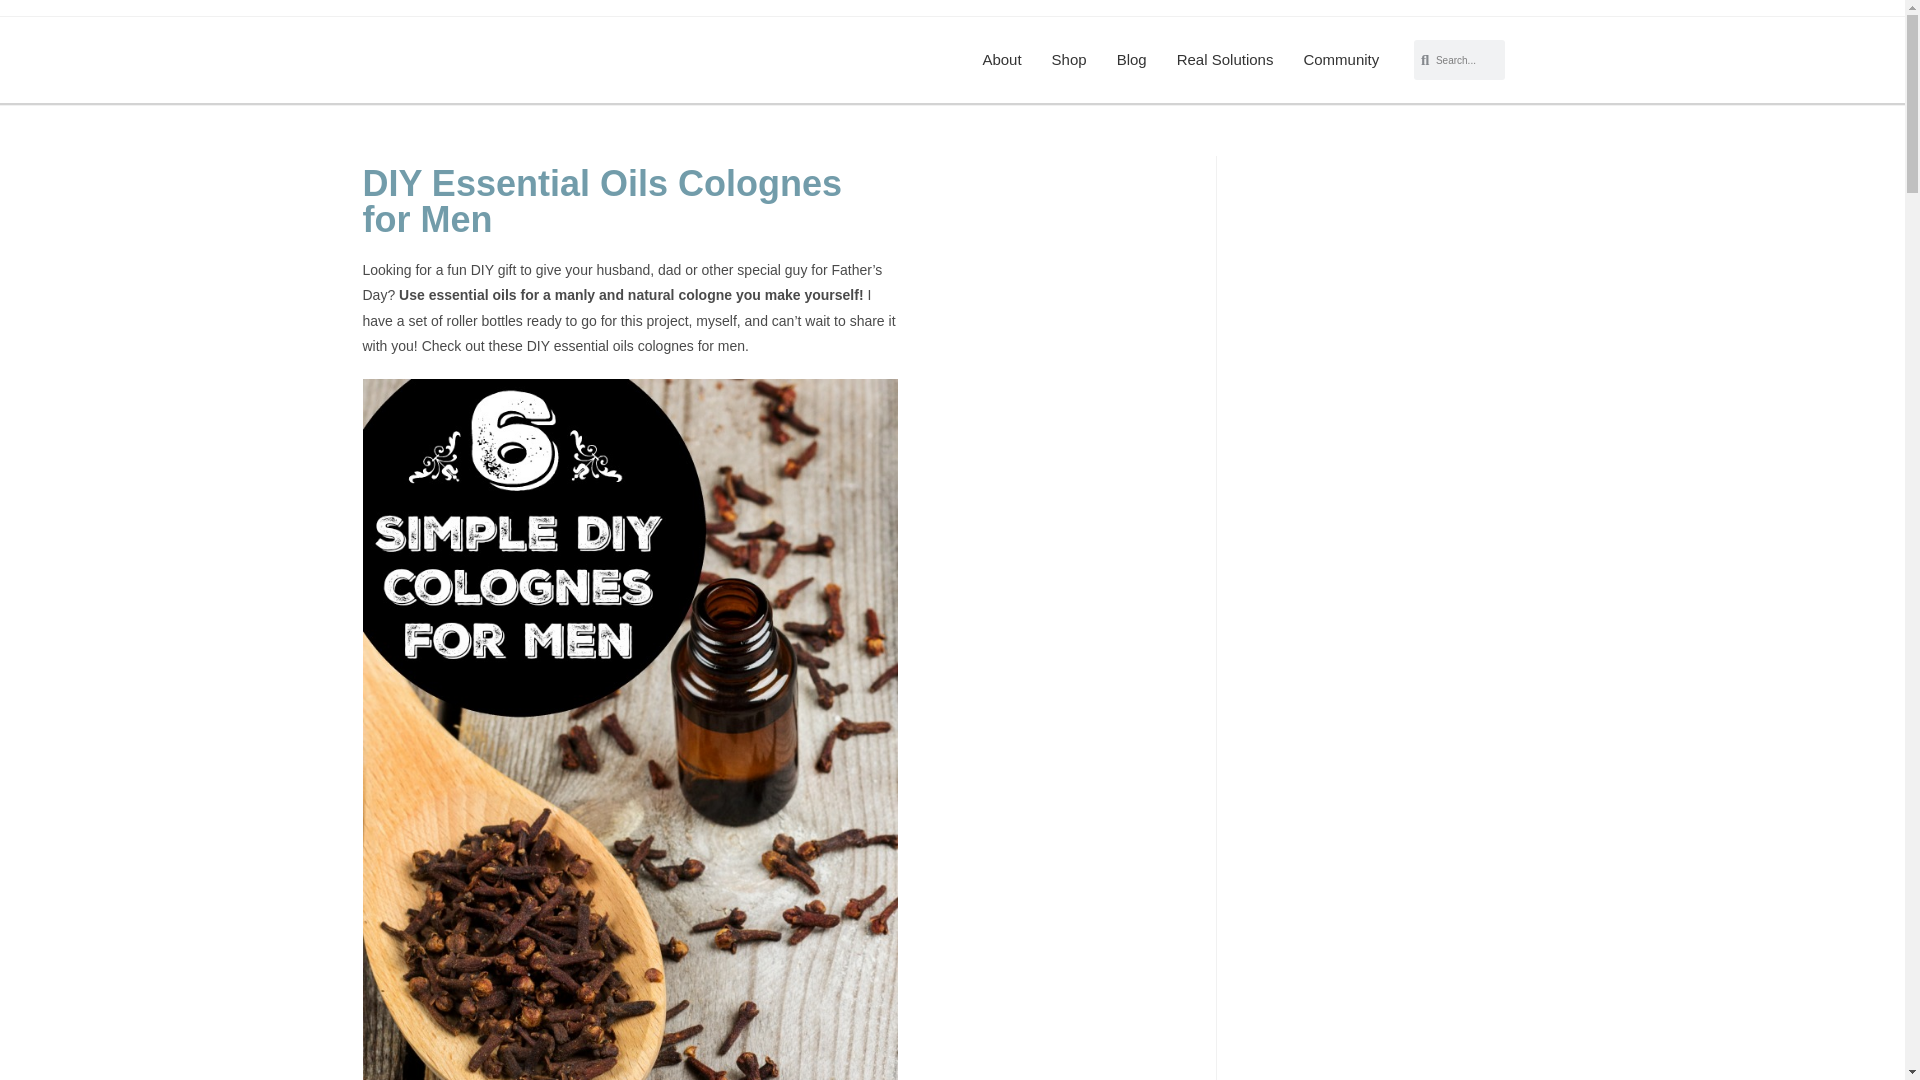  Describe the element at coordinates (1340, 60) in the screenshot. I see `Community` at that location.